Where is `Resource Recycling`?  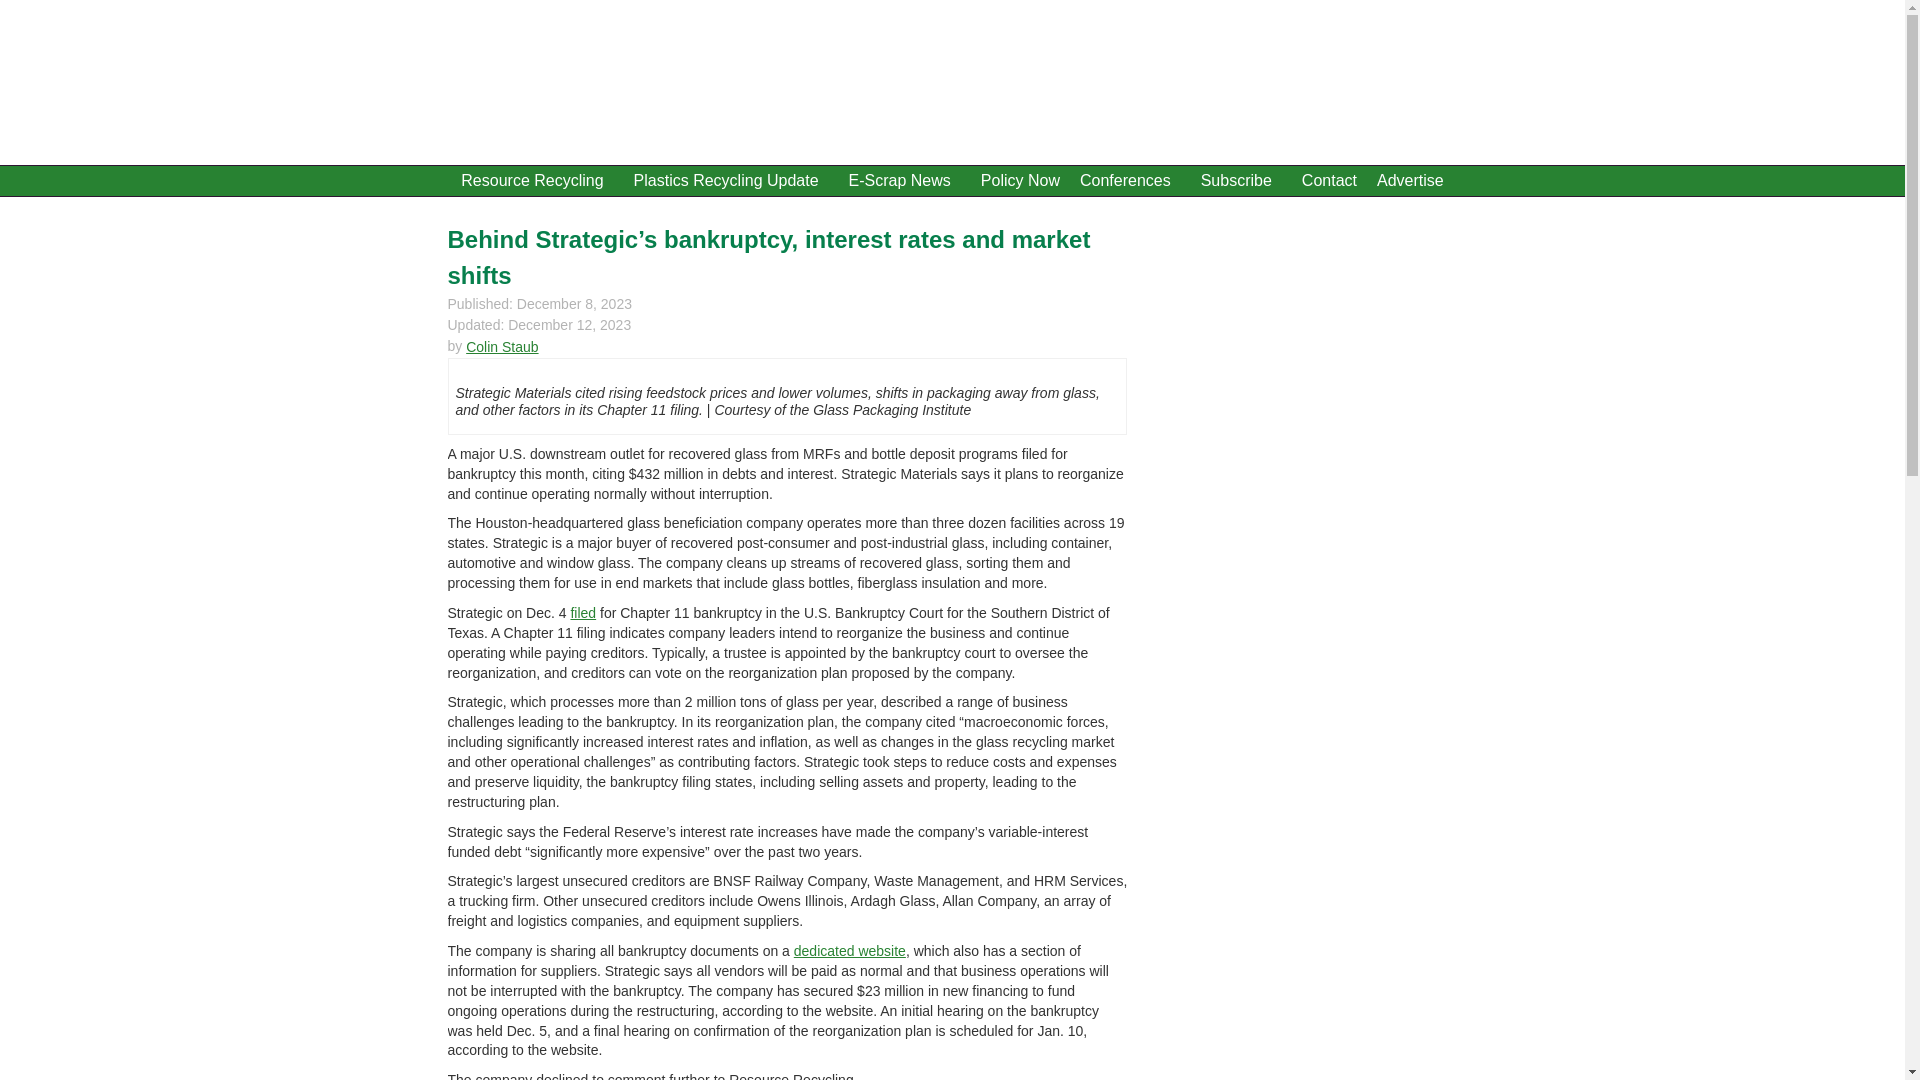
Resource Recycling is located at coordinates (536, 180).